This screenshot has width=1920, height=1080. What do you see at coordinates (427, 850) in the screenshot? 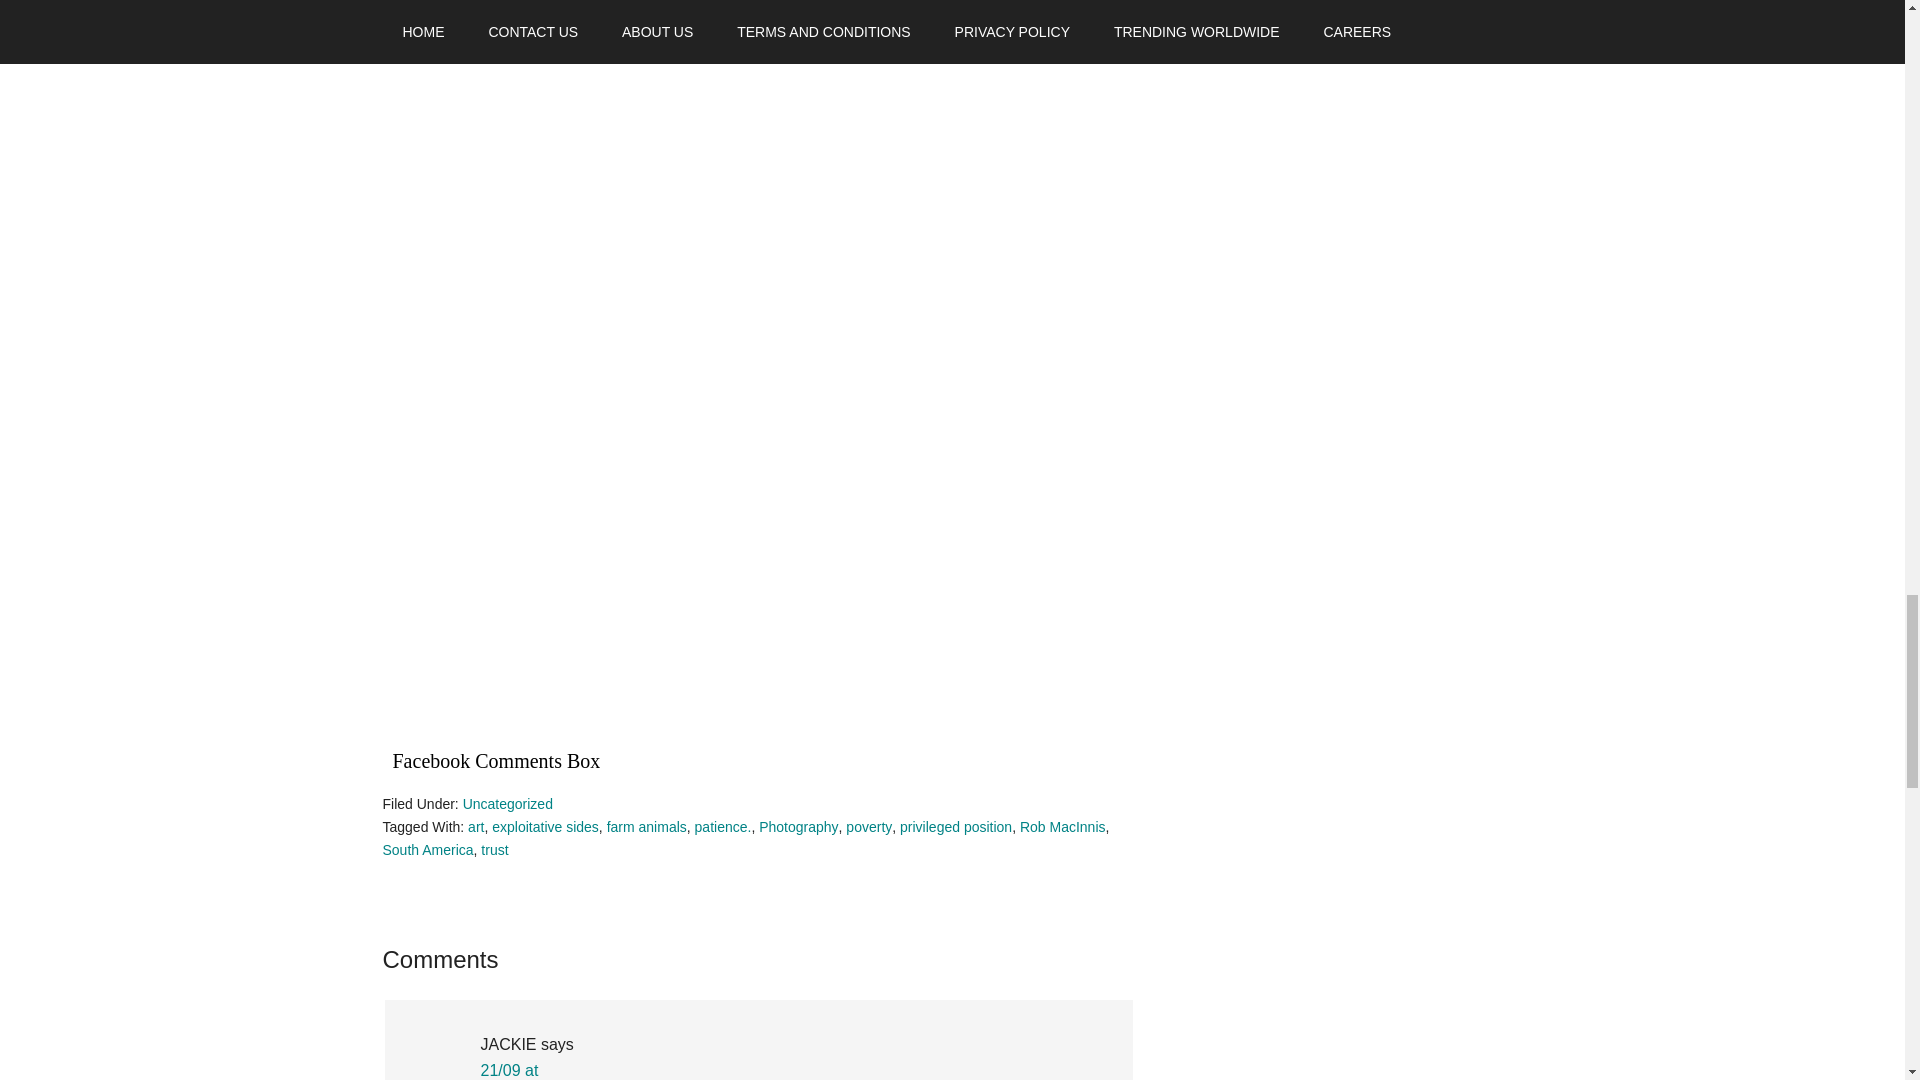
I see `South America` at bounding box center [427, 850].